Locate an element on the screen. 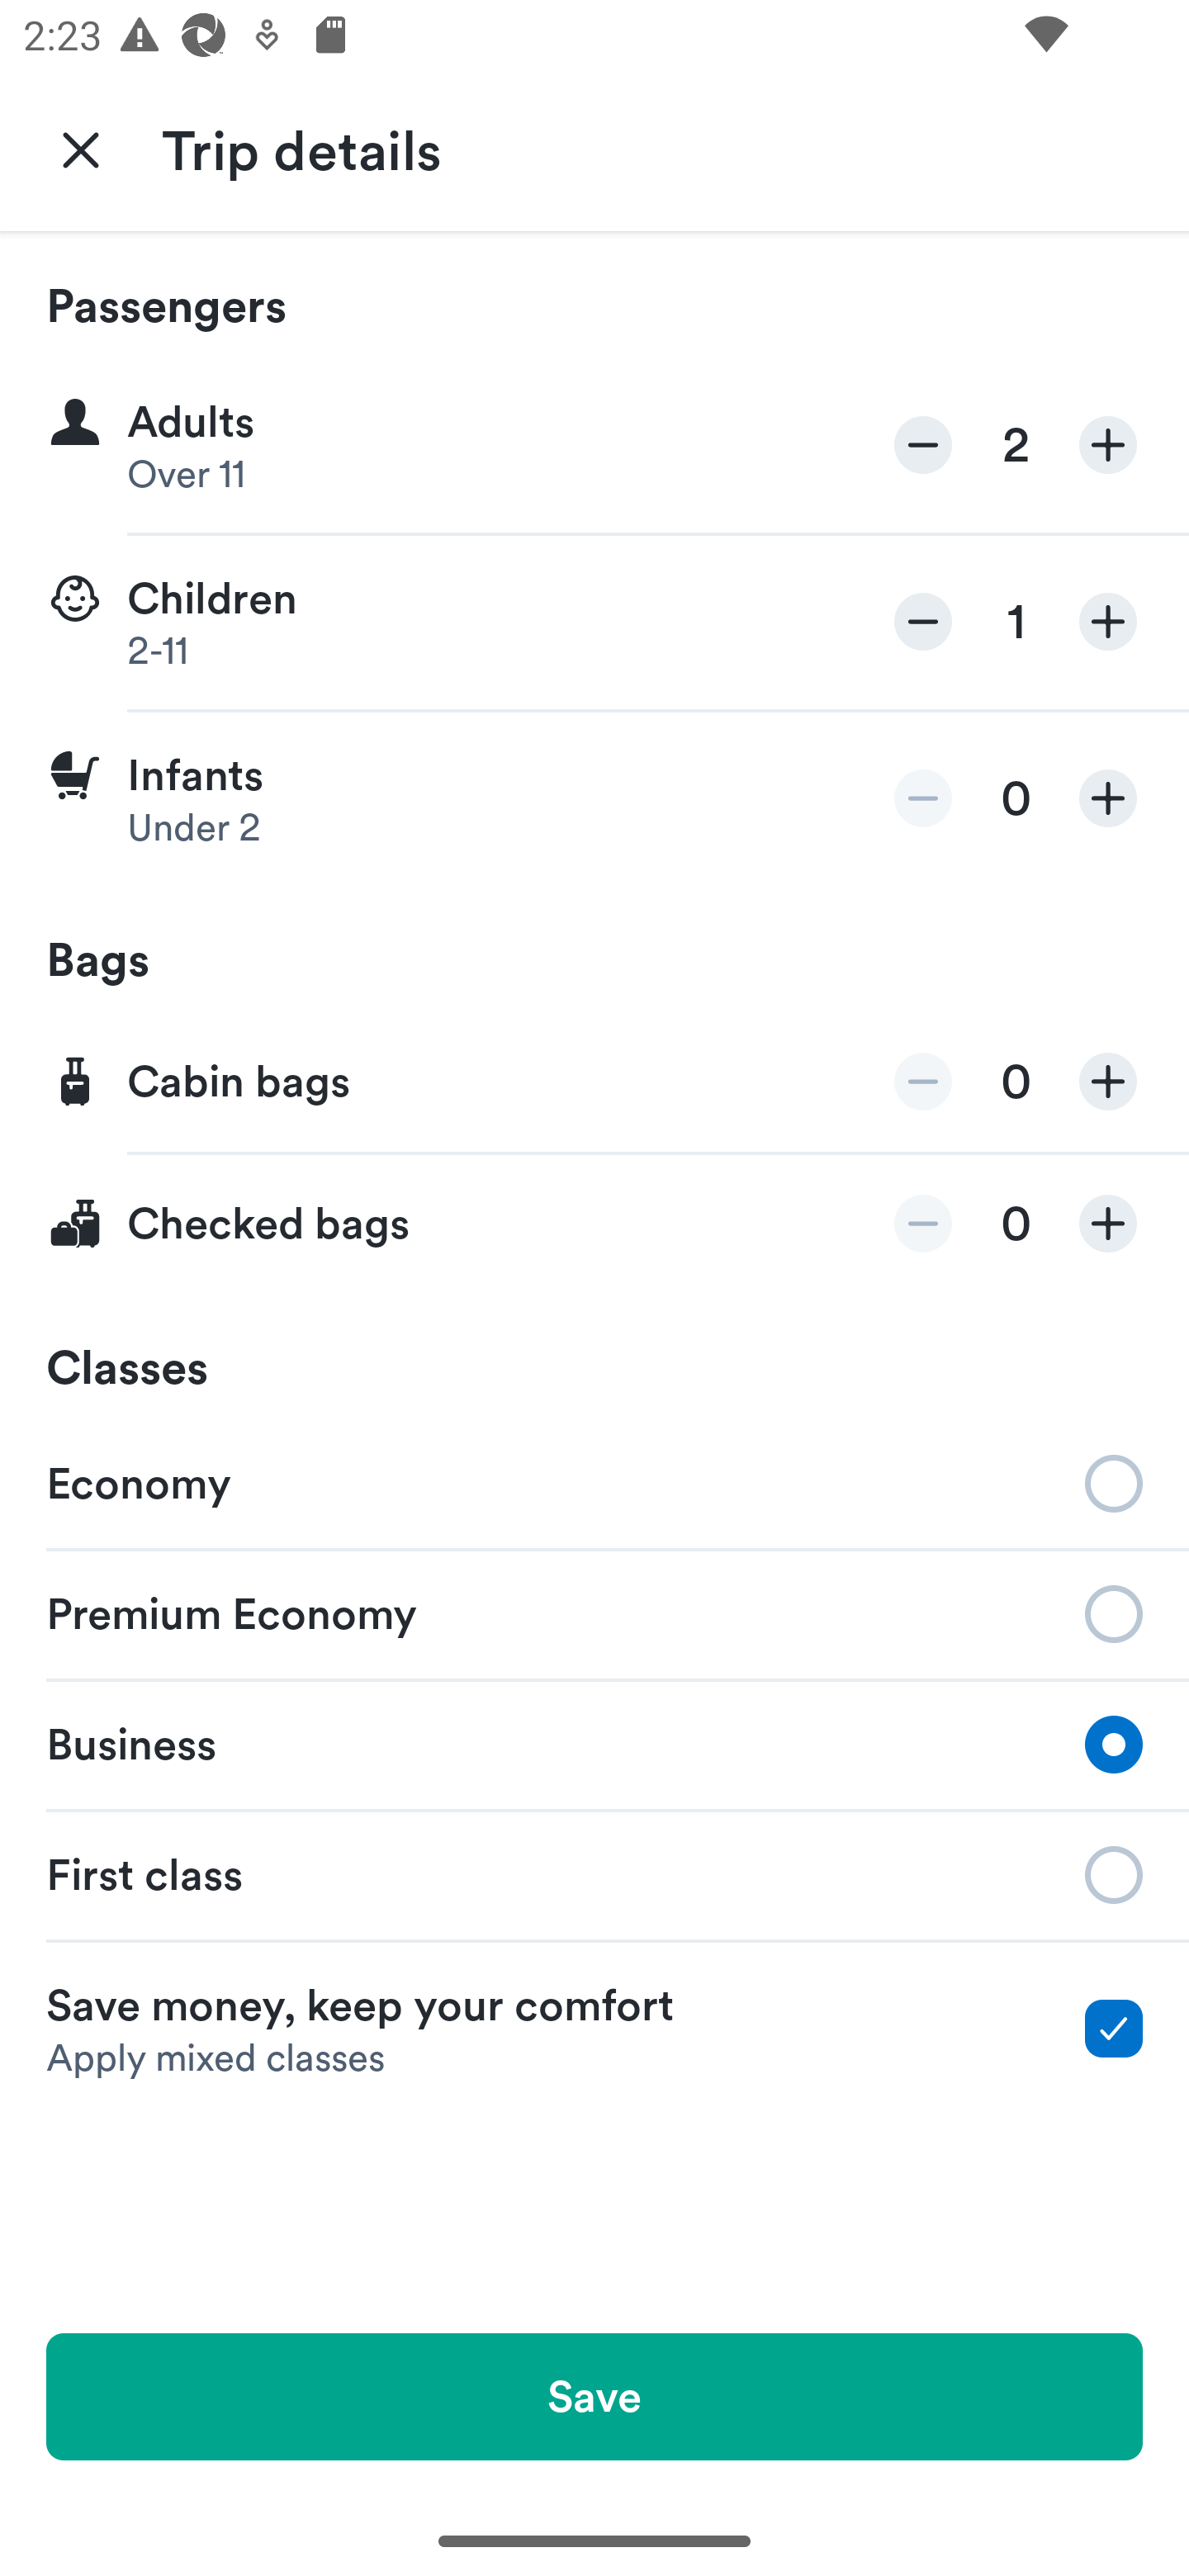  Economy is located at coordinates (594, 1481).